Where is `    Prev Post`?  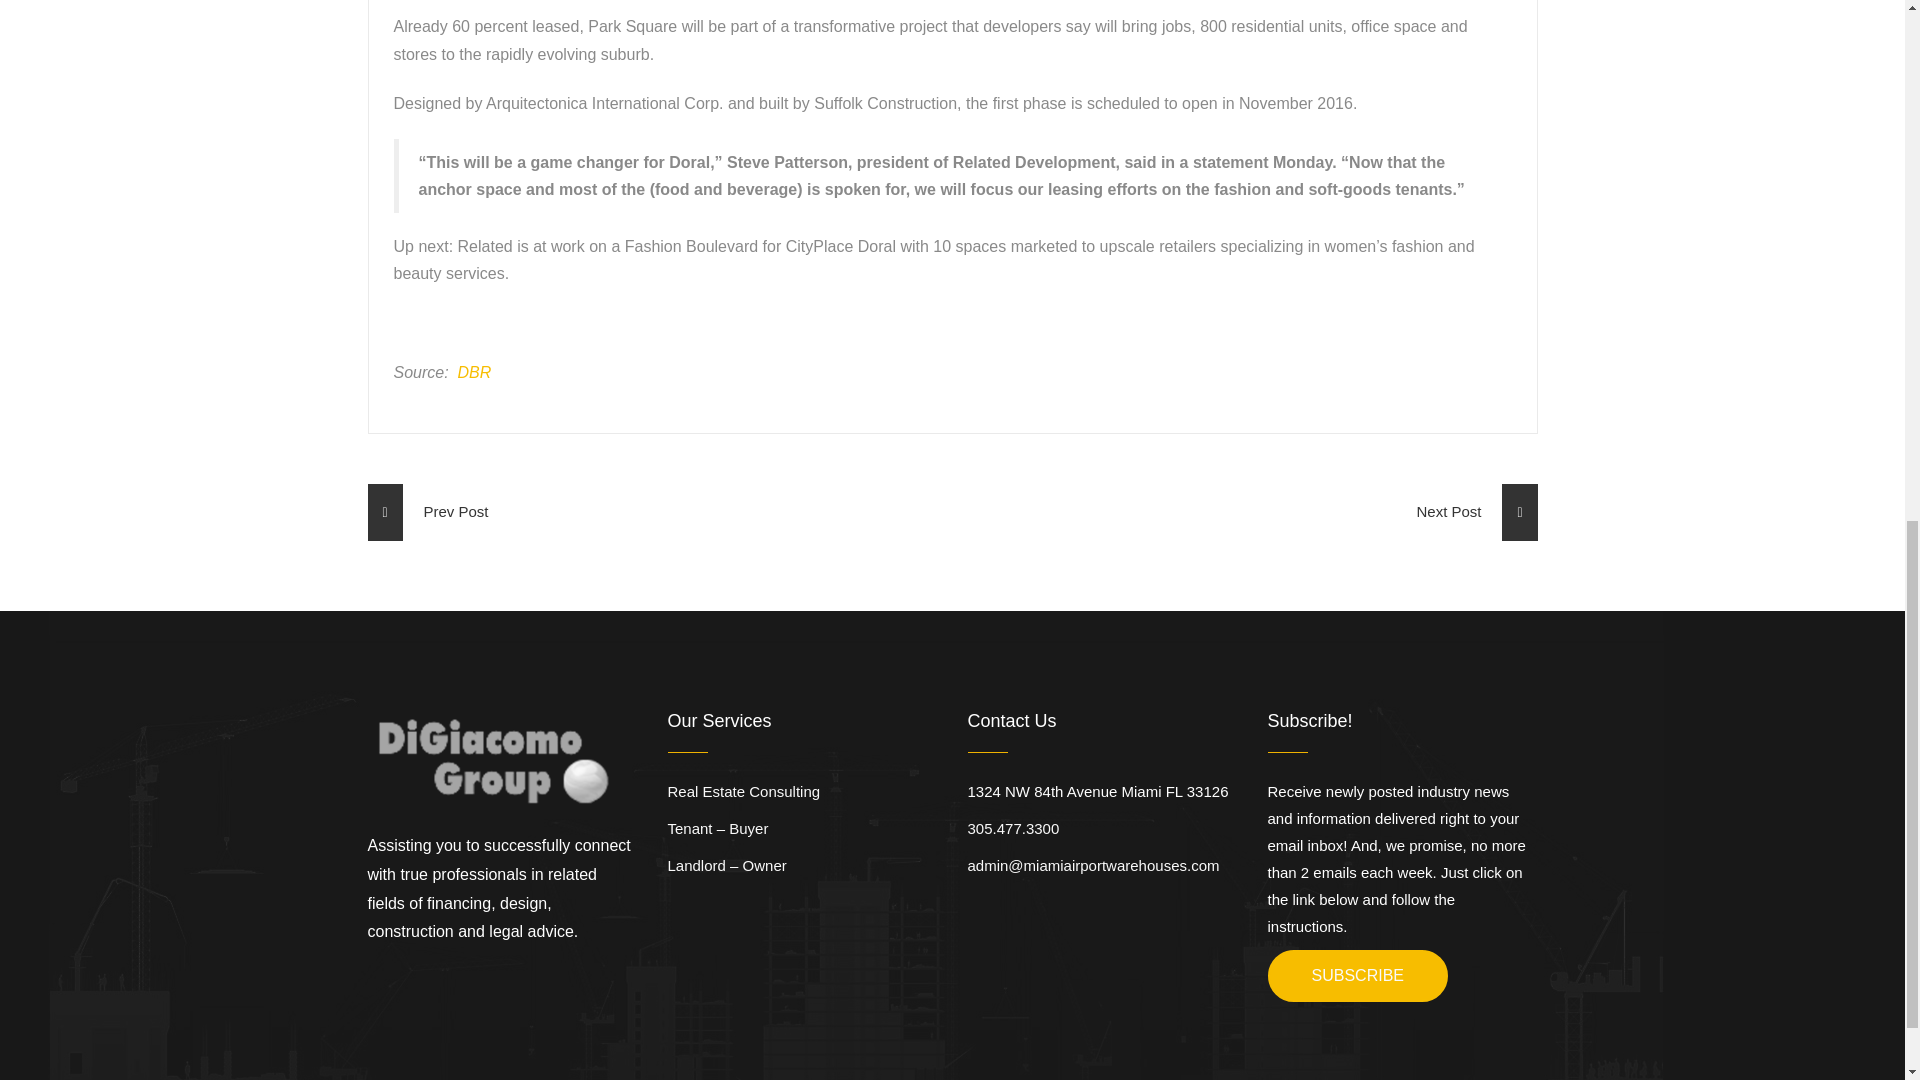     Prev Post is located at coordinates (428, 512).